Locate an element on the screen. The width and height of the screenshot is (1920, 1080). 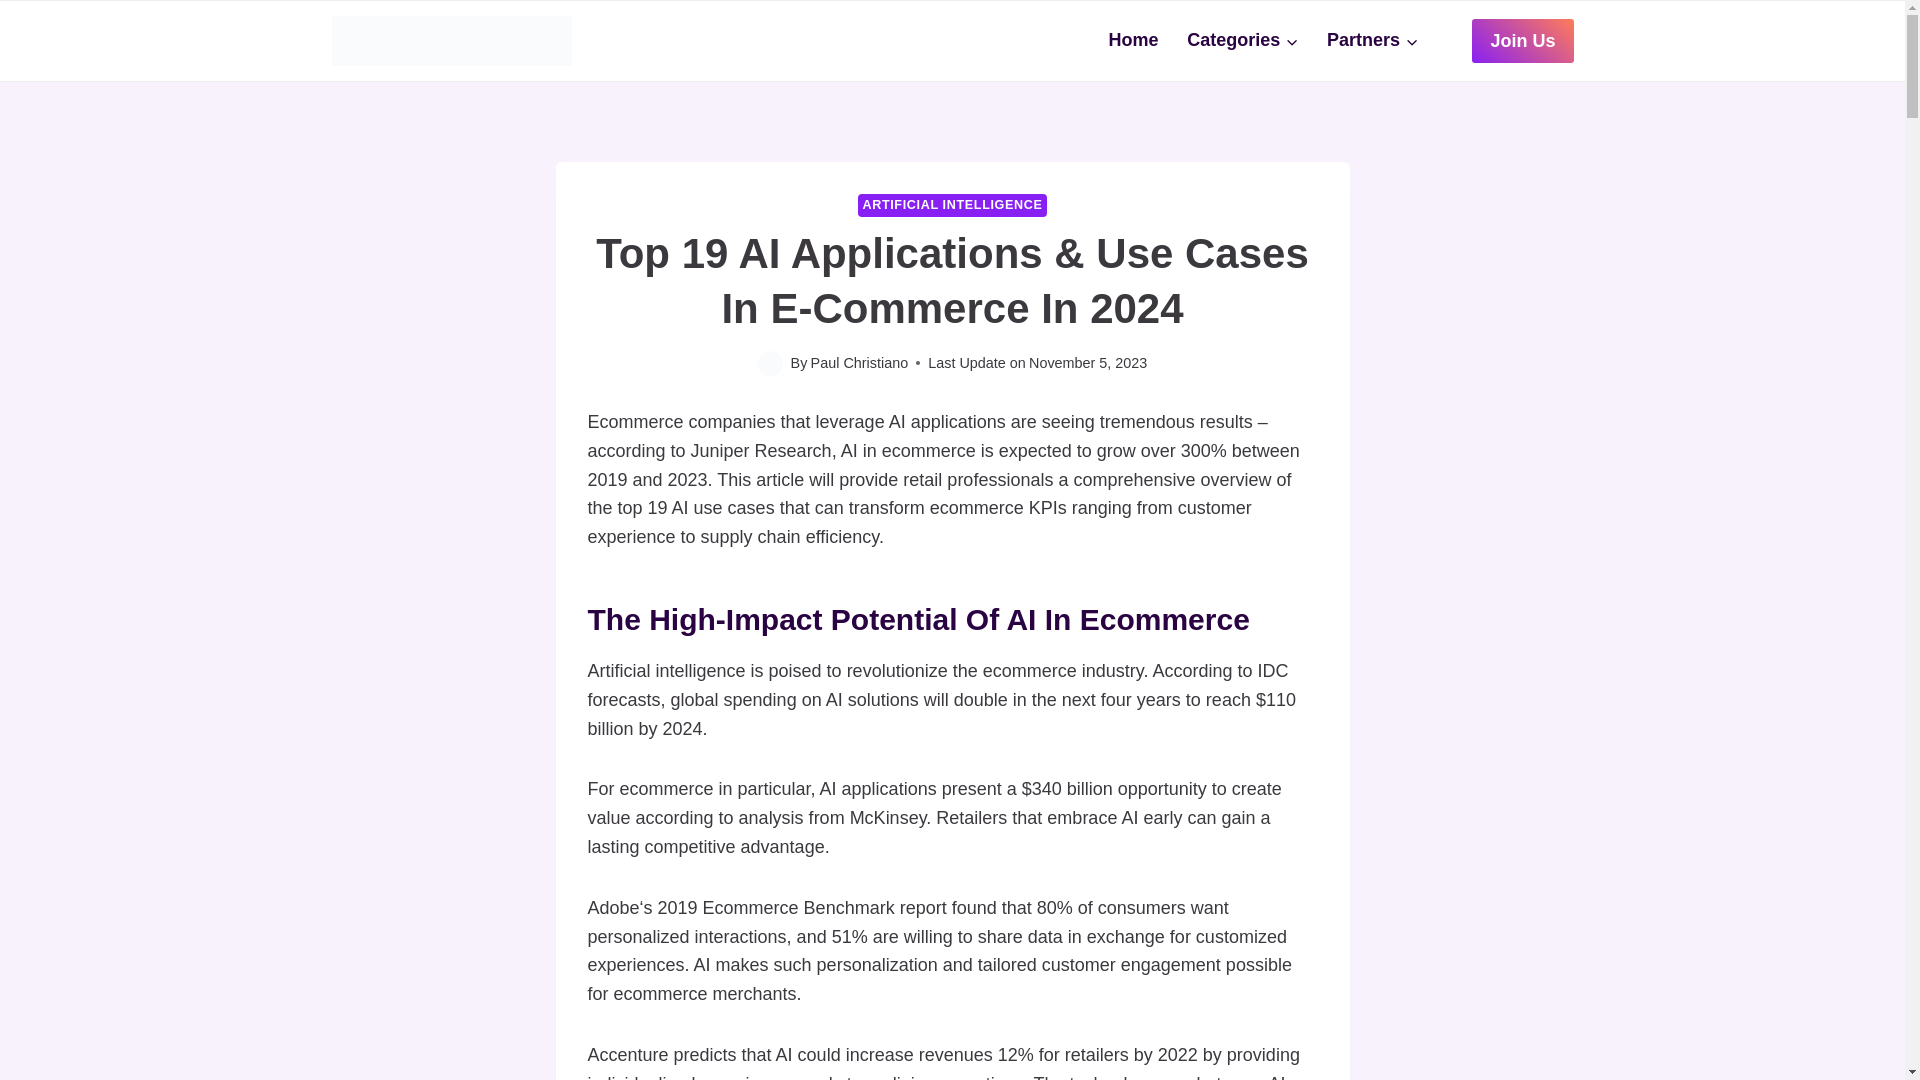
ARTIFICIAL INTELLIGENCE is located at coordinates (952, 206).